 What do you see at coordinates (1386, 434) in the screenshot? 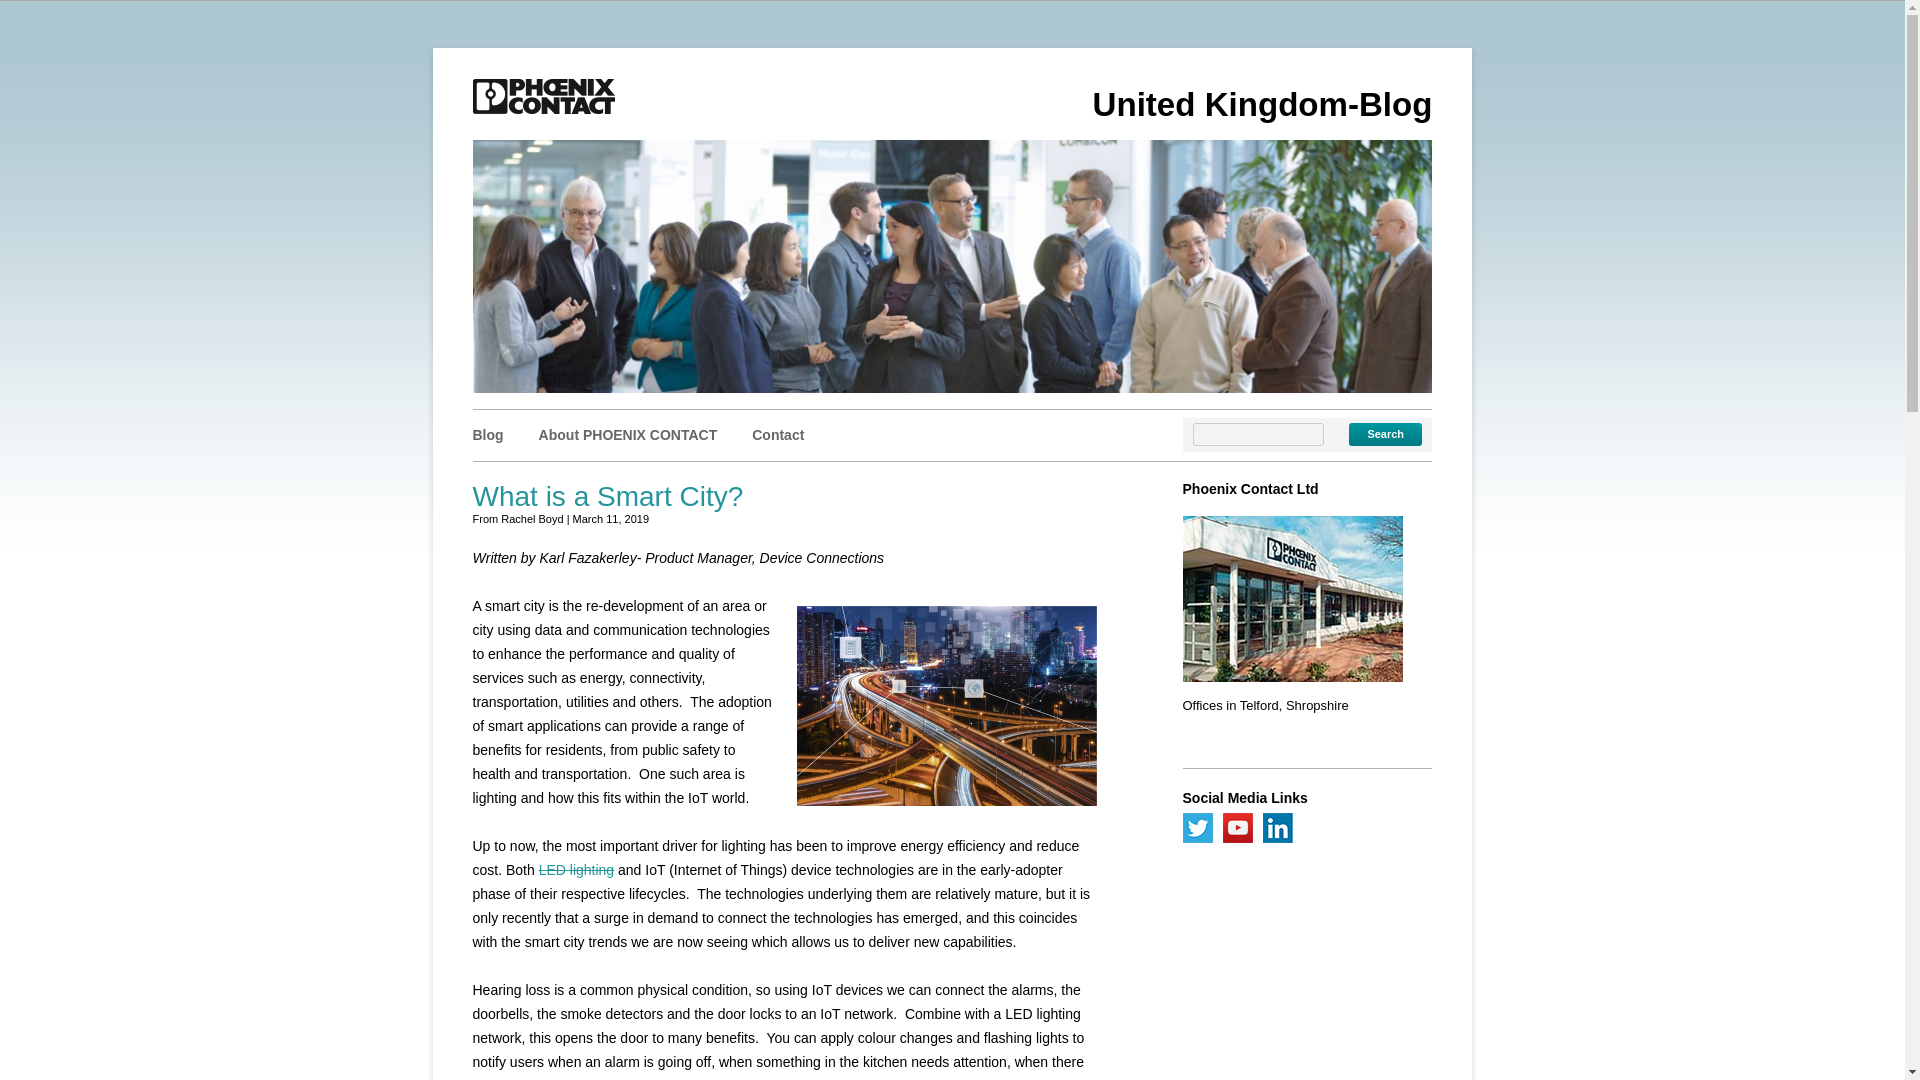
I see `Search` at bounding box center [1386, 434].